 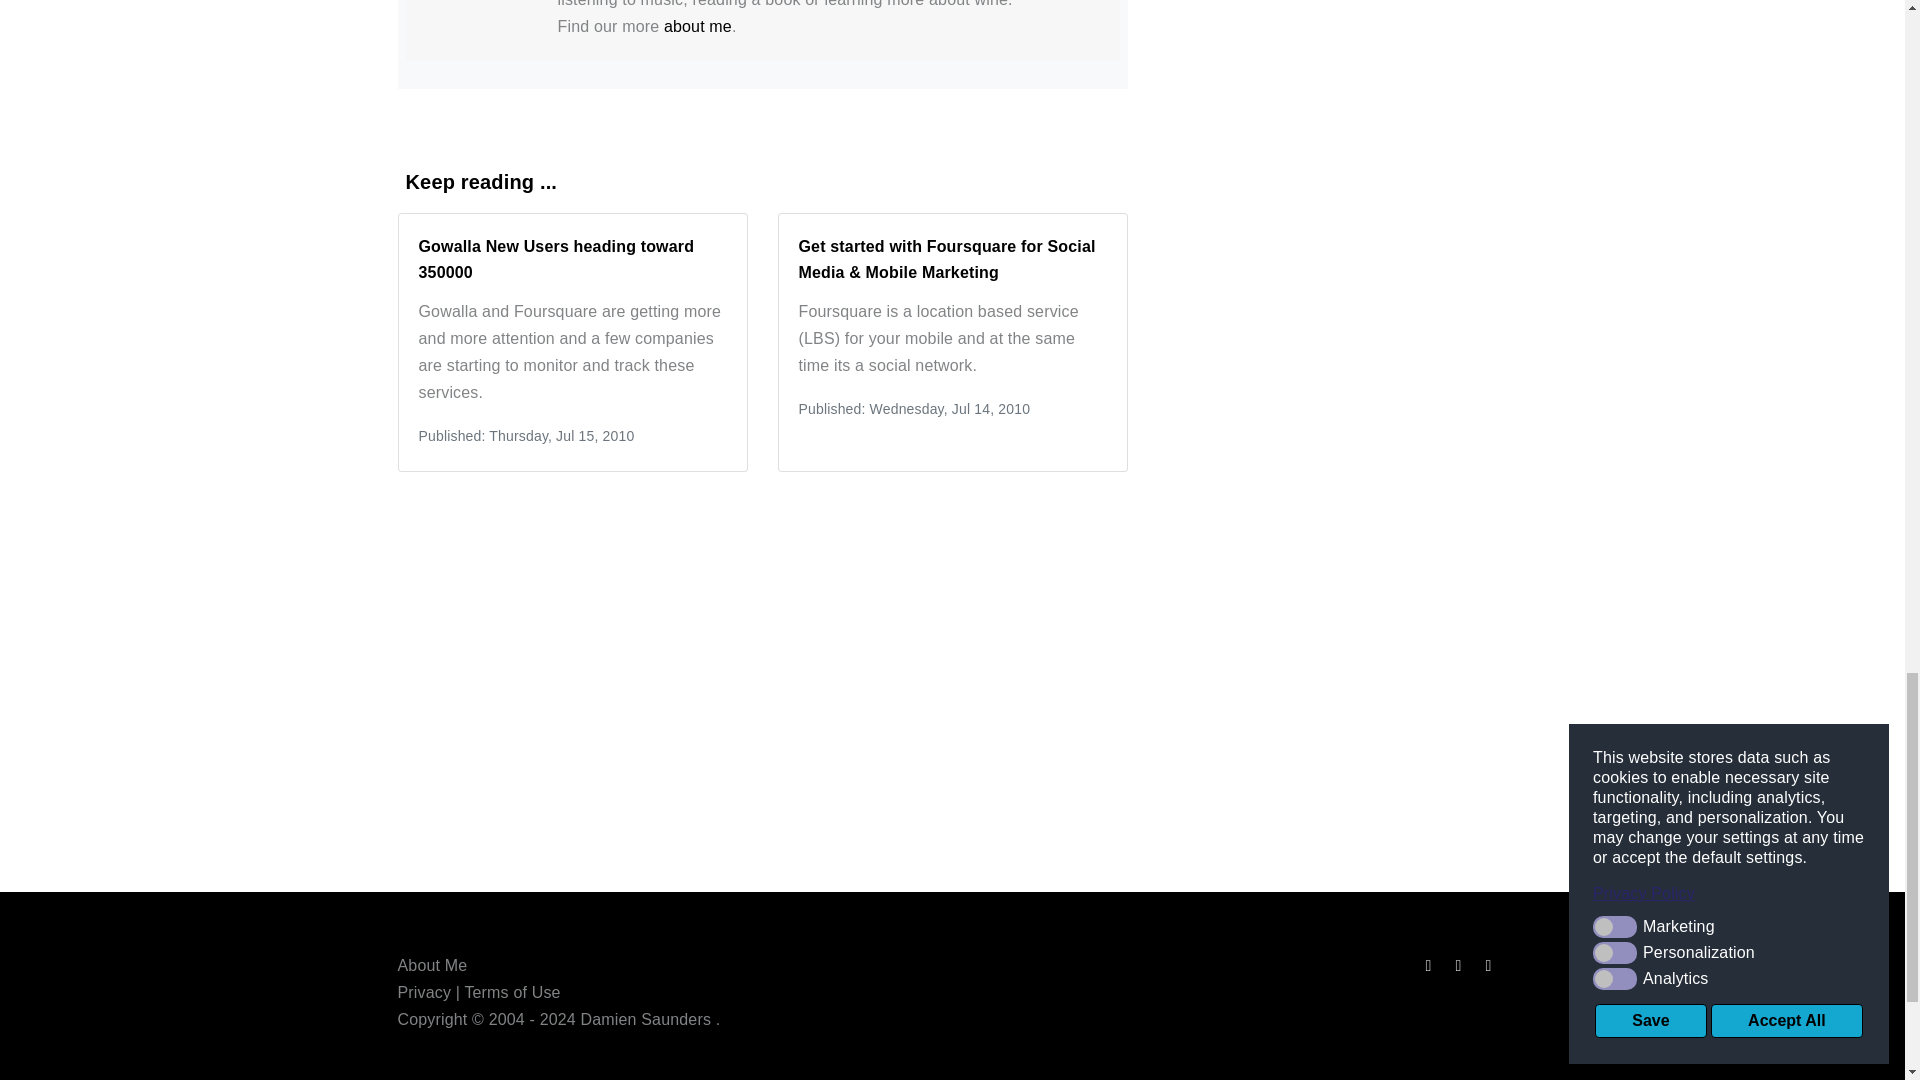 I want to click on about me, so click(x=698, y=26).